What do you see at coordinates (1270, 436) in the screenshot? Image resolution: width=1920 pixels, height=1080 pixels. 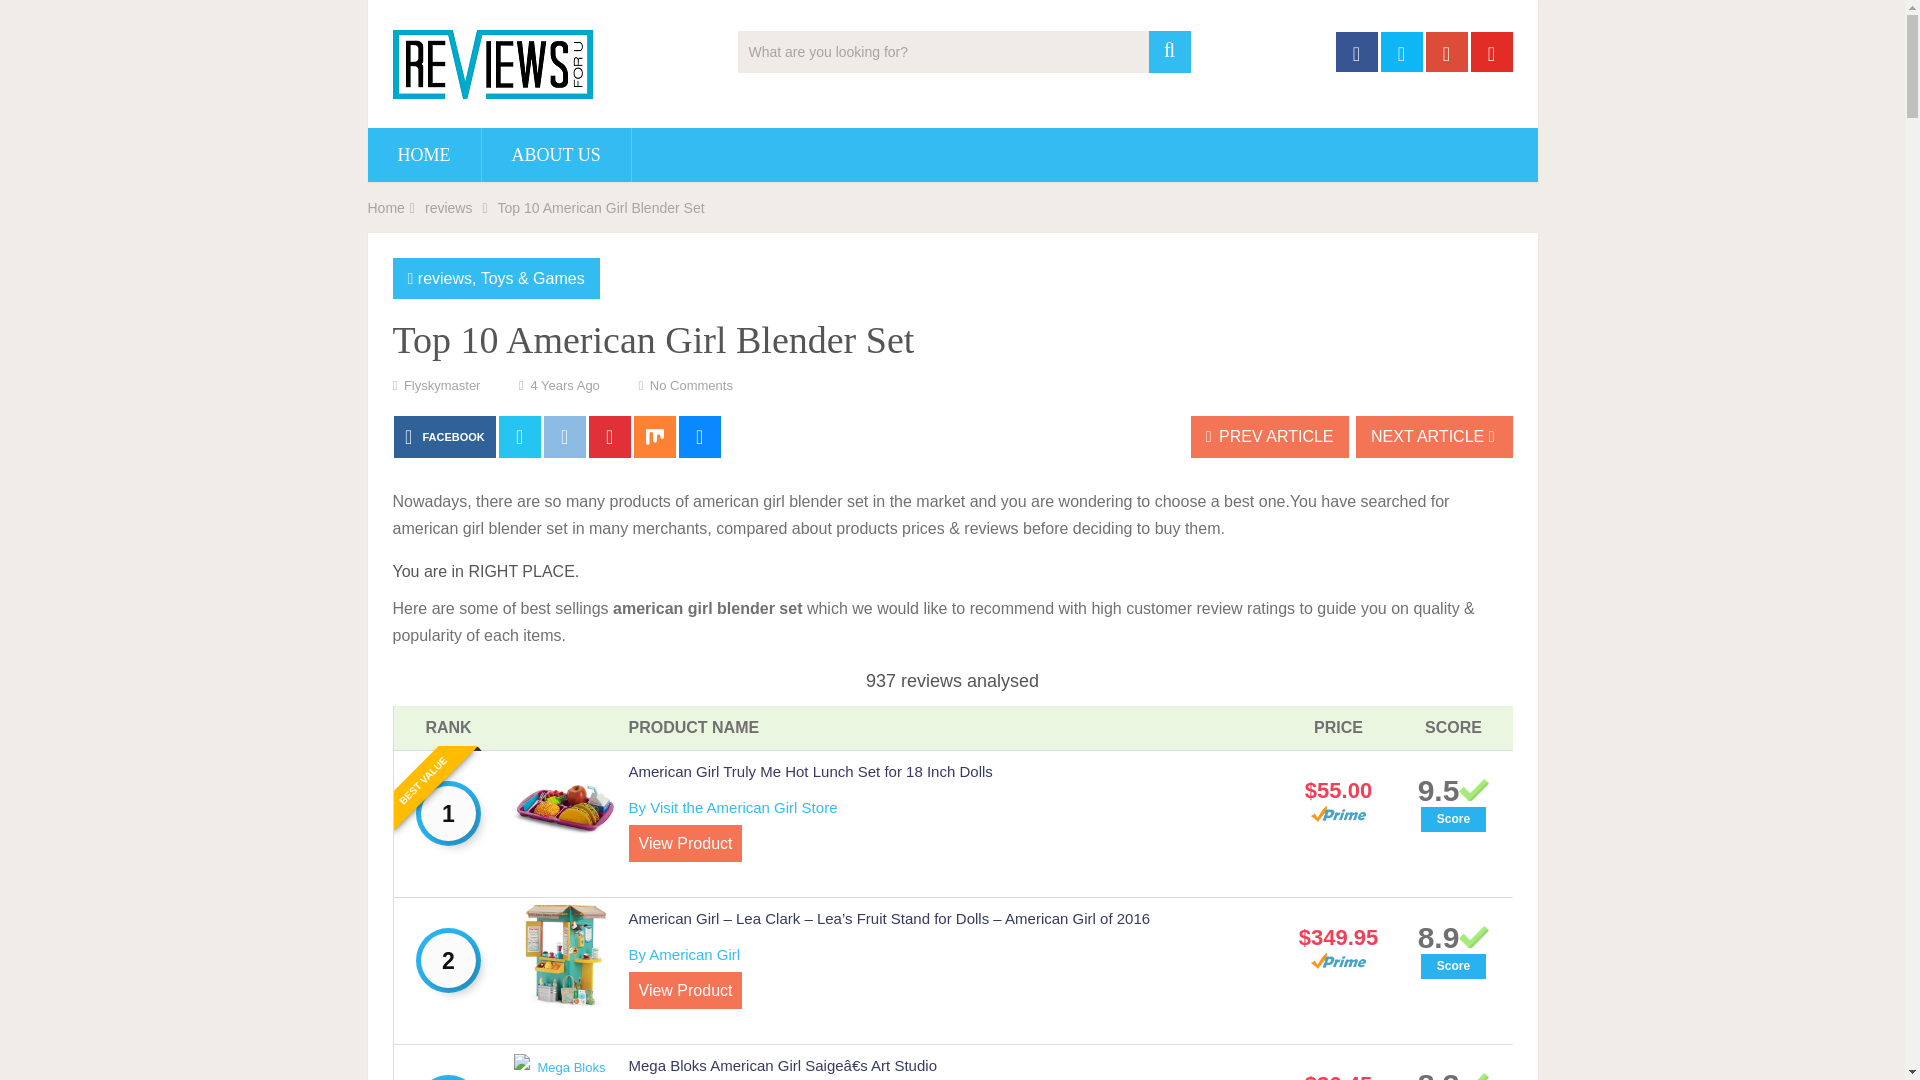 I see `PREV ARTICLE` at bounding box center [1270, 436].